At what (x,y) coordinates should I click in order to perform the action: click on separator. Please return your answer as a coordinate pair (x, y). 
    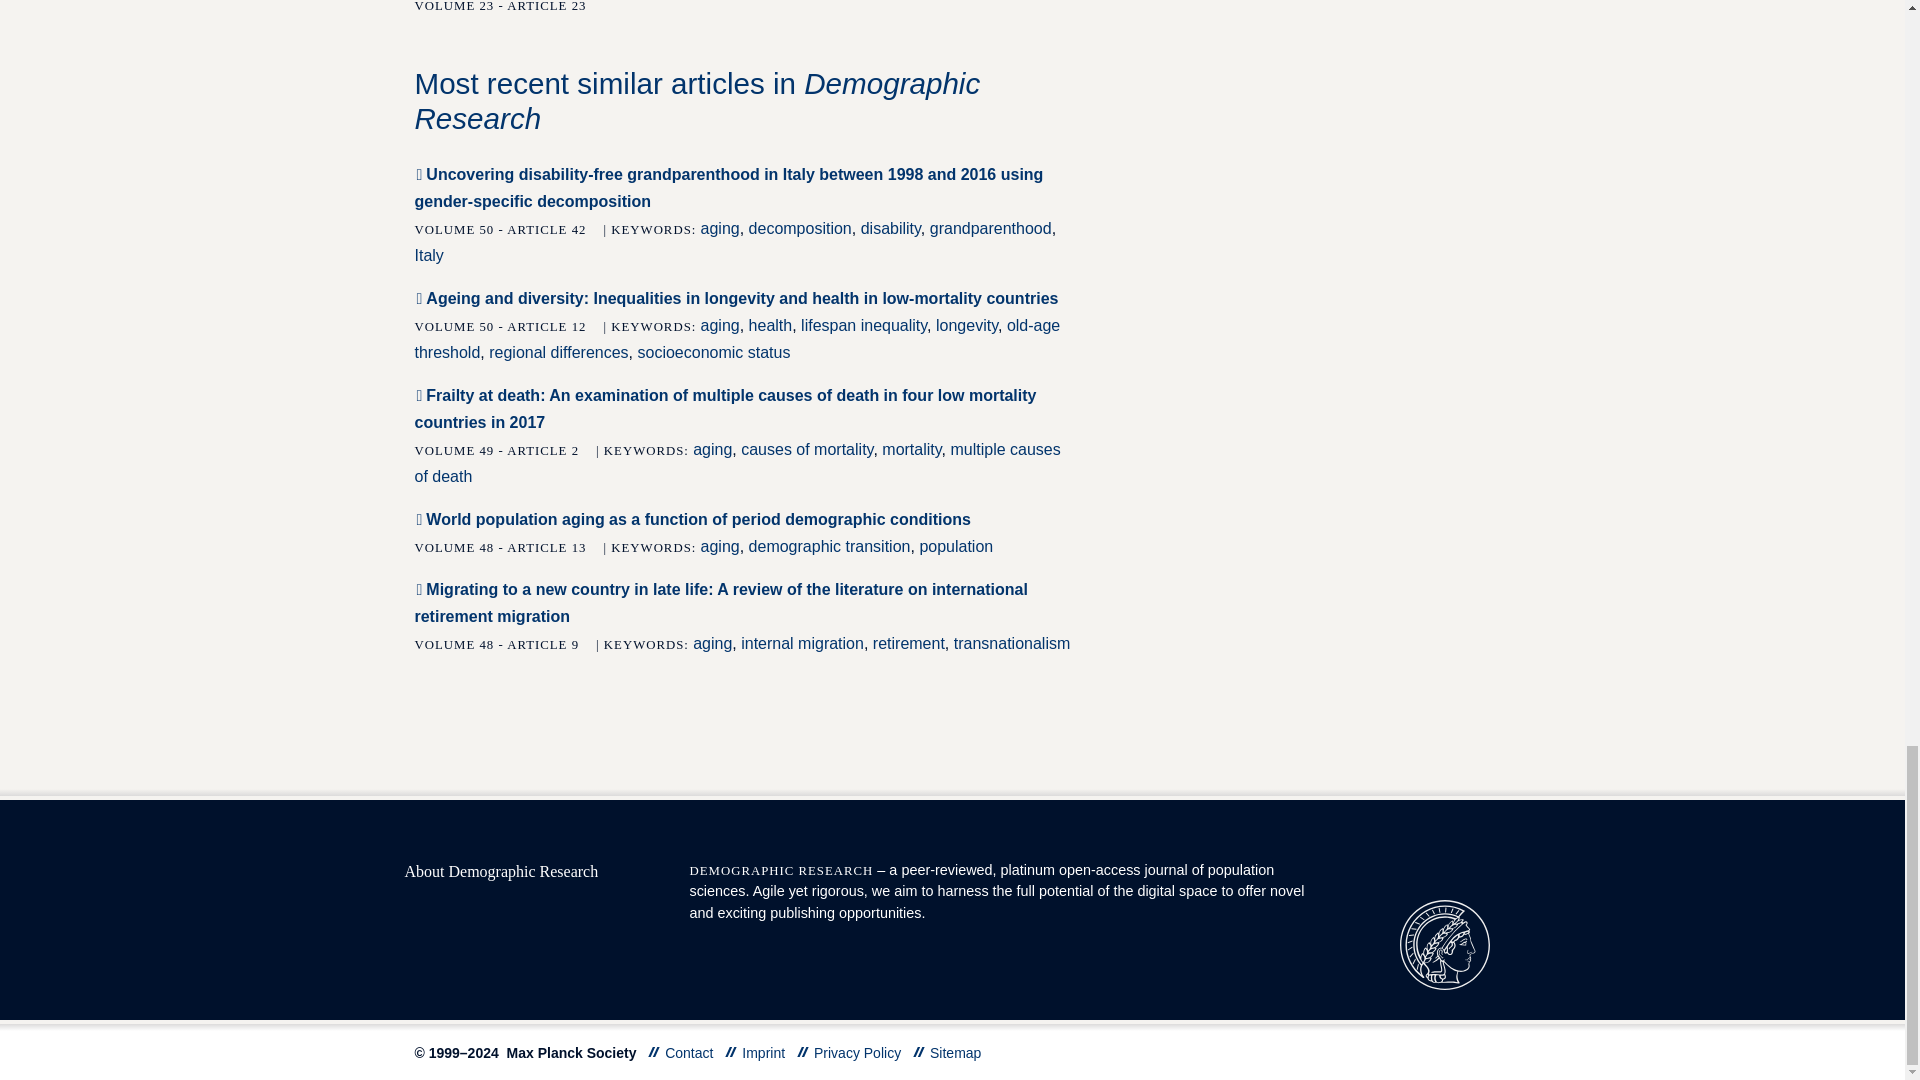
    Looking at the image, I should click on (654, 1052).